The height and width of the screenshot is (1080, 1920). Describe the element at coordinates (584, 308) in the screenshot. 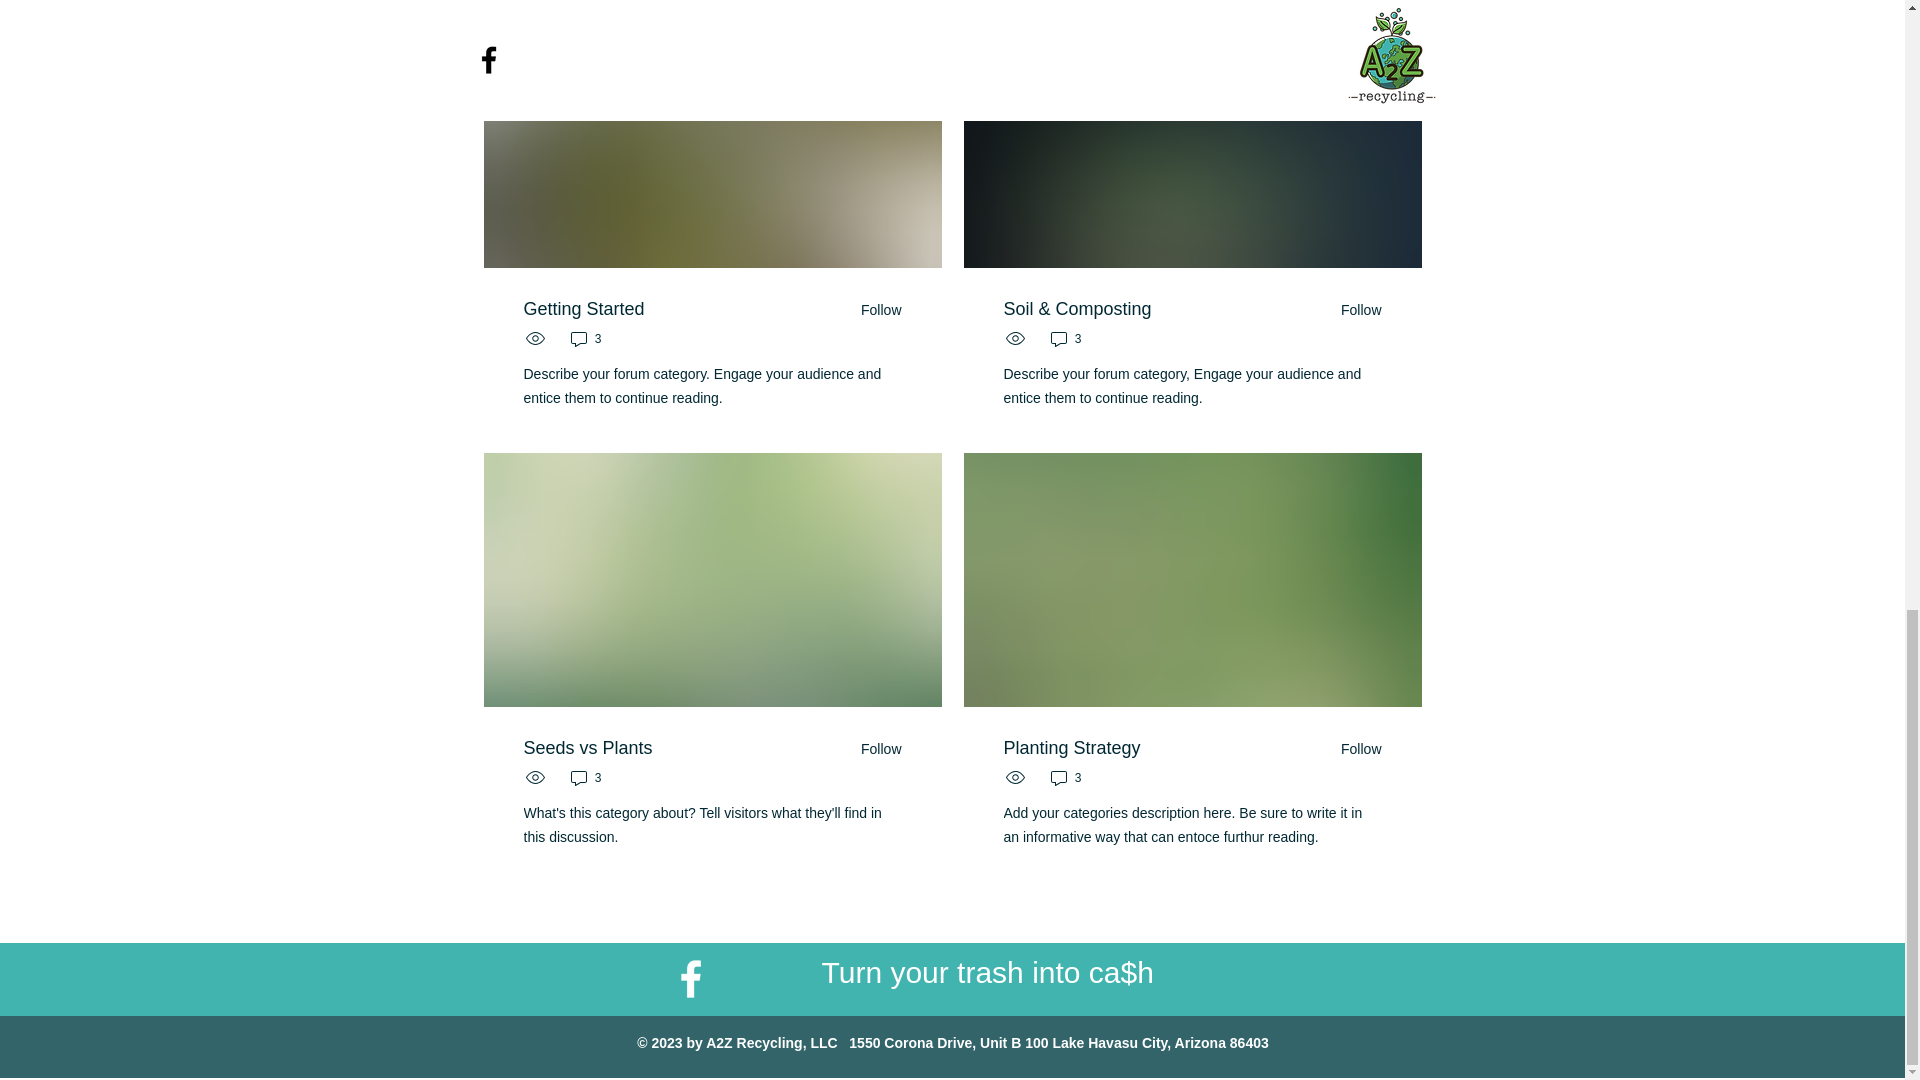

I see `Getting Started` at that location.